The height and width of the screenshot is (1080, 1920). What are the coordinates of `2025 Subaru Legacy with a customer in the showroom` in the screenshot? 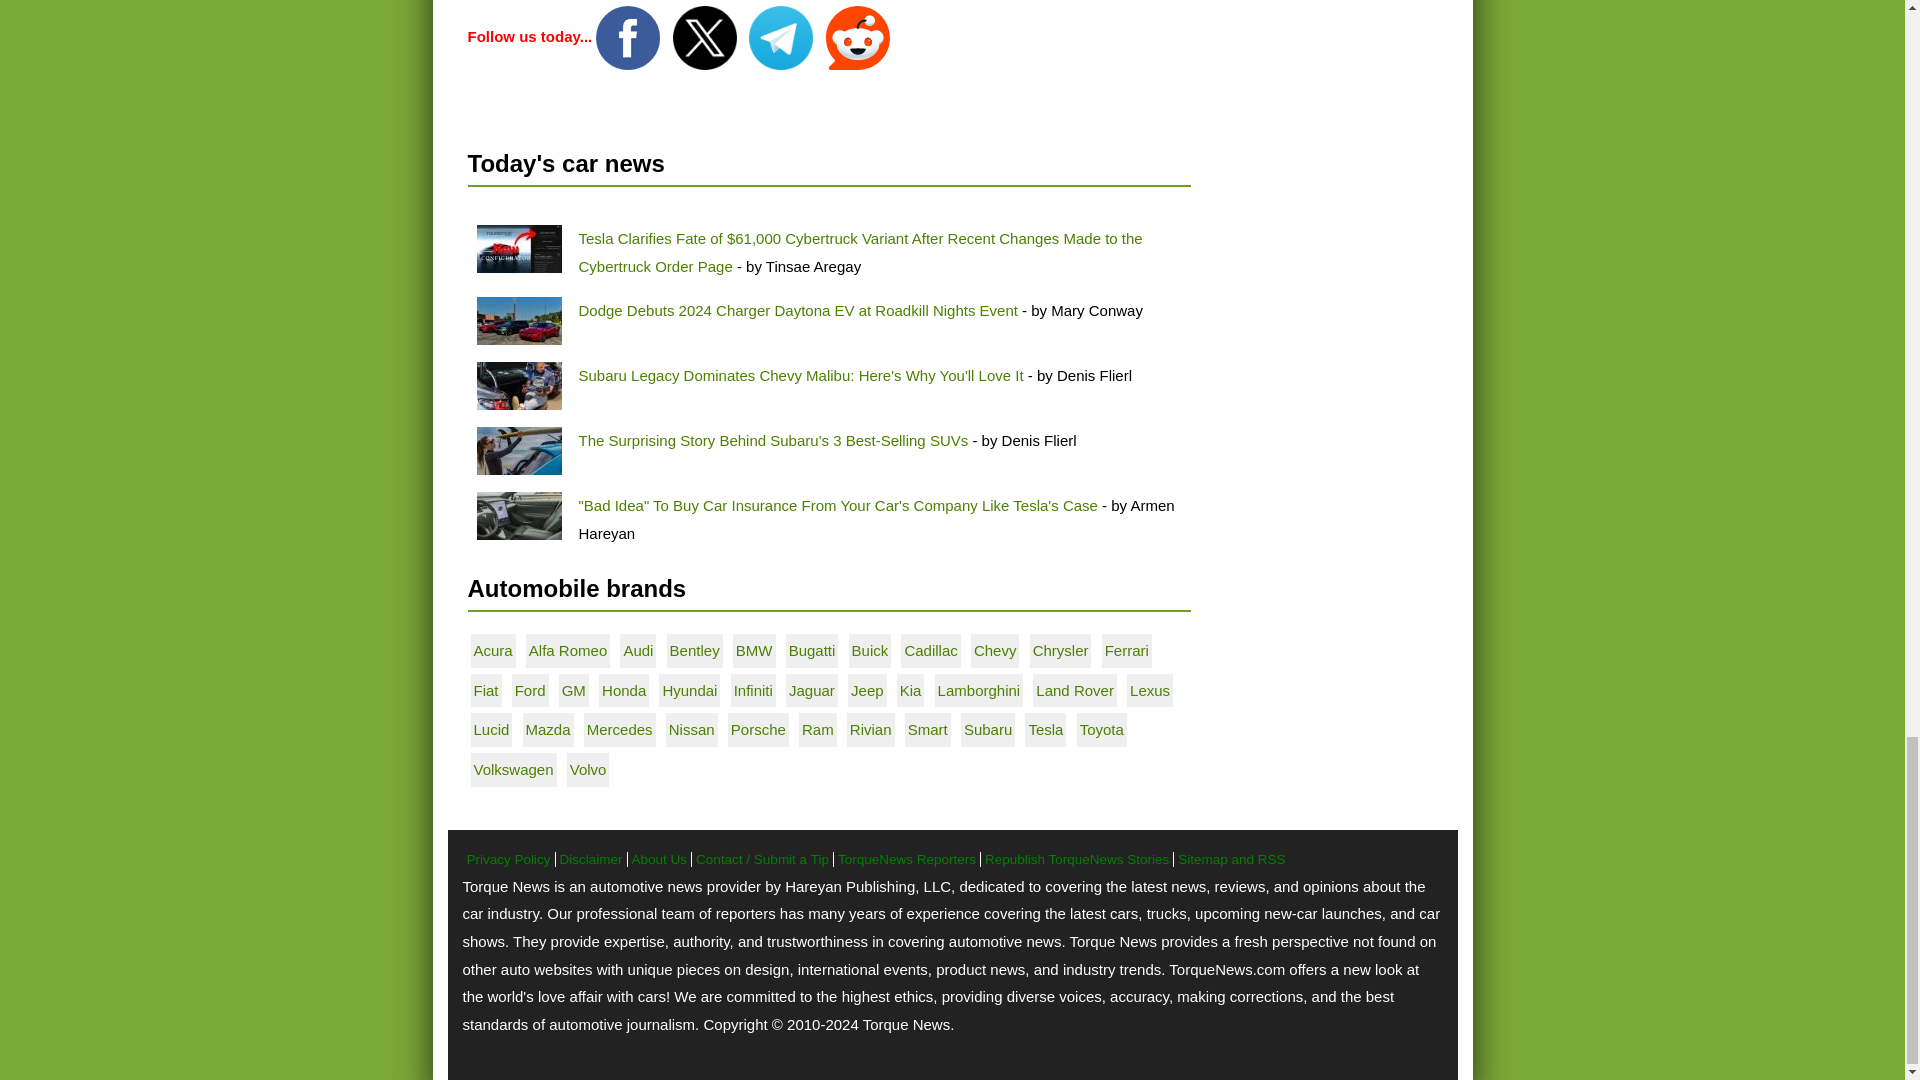 It's located at (518, 386).